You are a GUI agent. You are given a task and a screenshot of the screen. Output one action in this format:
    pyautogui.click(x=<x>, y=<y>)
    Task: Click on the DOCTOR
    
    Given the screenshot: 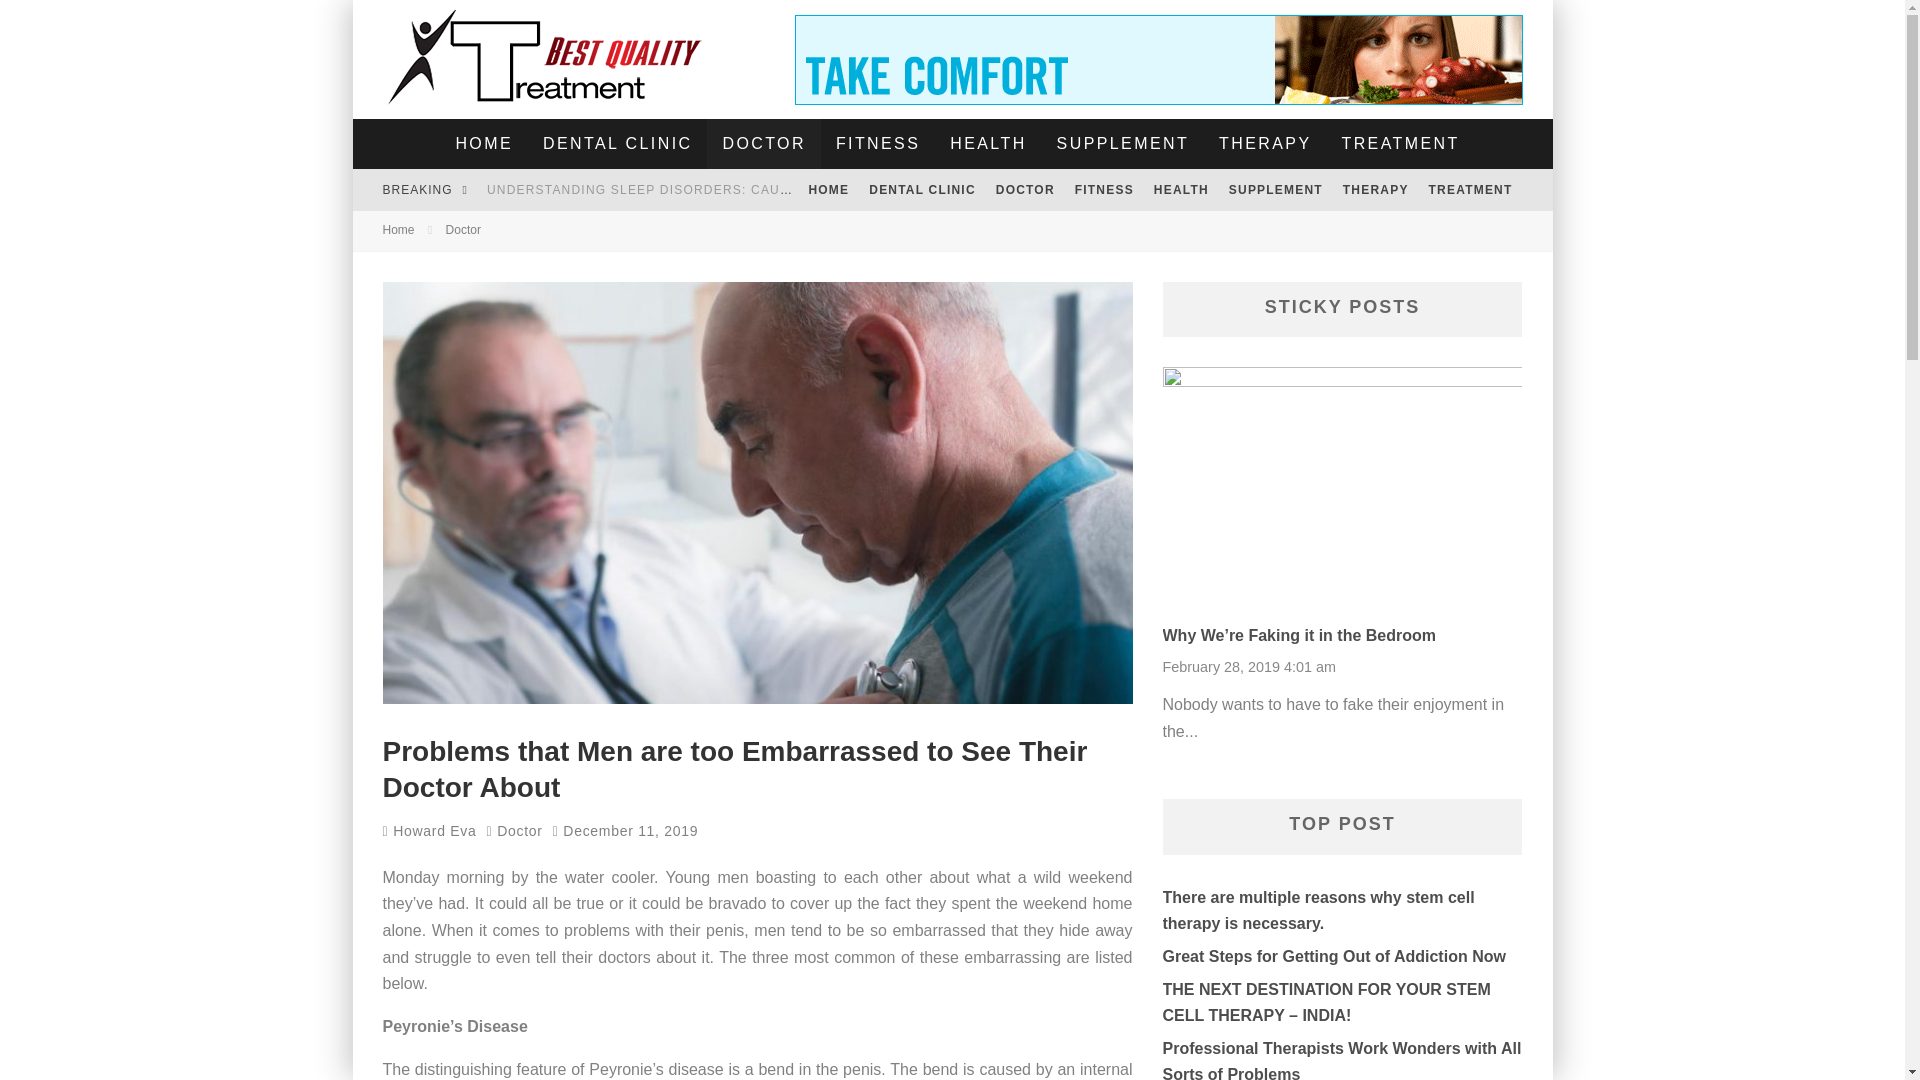 What is the action you would take?
    pyautogui.click(x=762, y=143)
    